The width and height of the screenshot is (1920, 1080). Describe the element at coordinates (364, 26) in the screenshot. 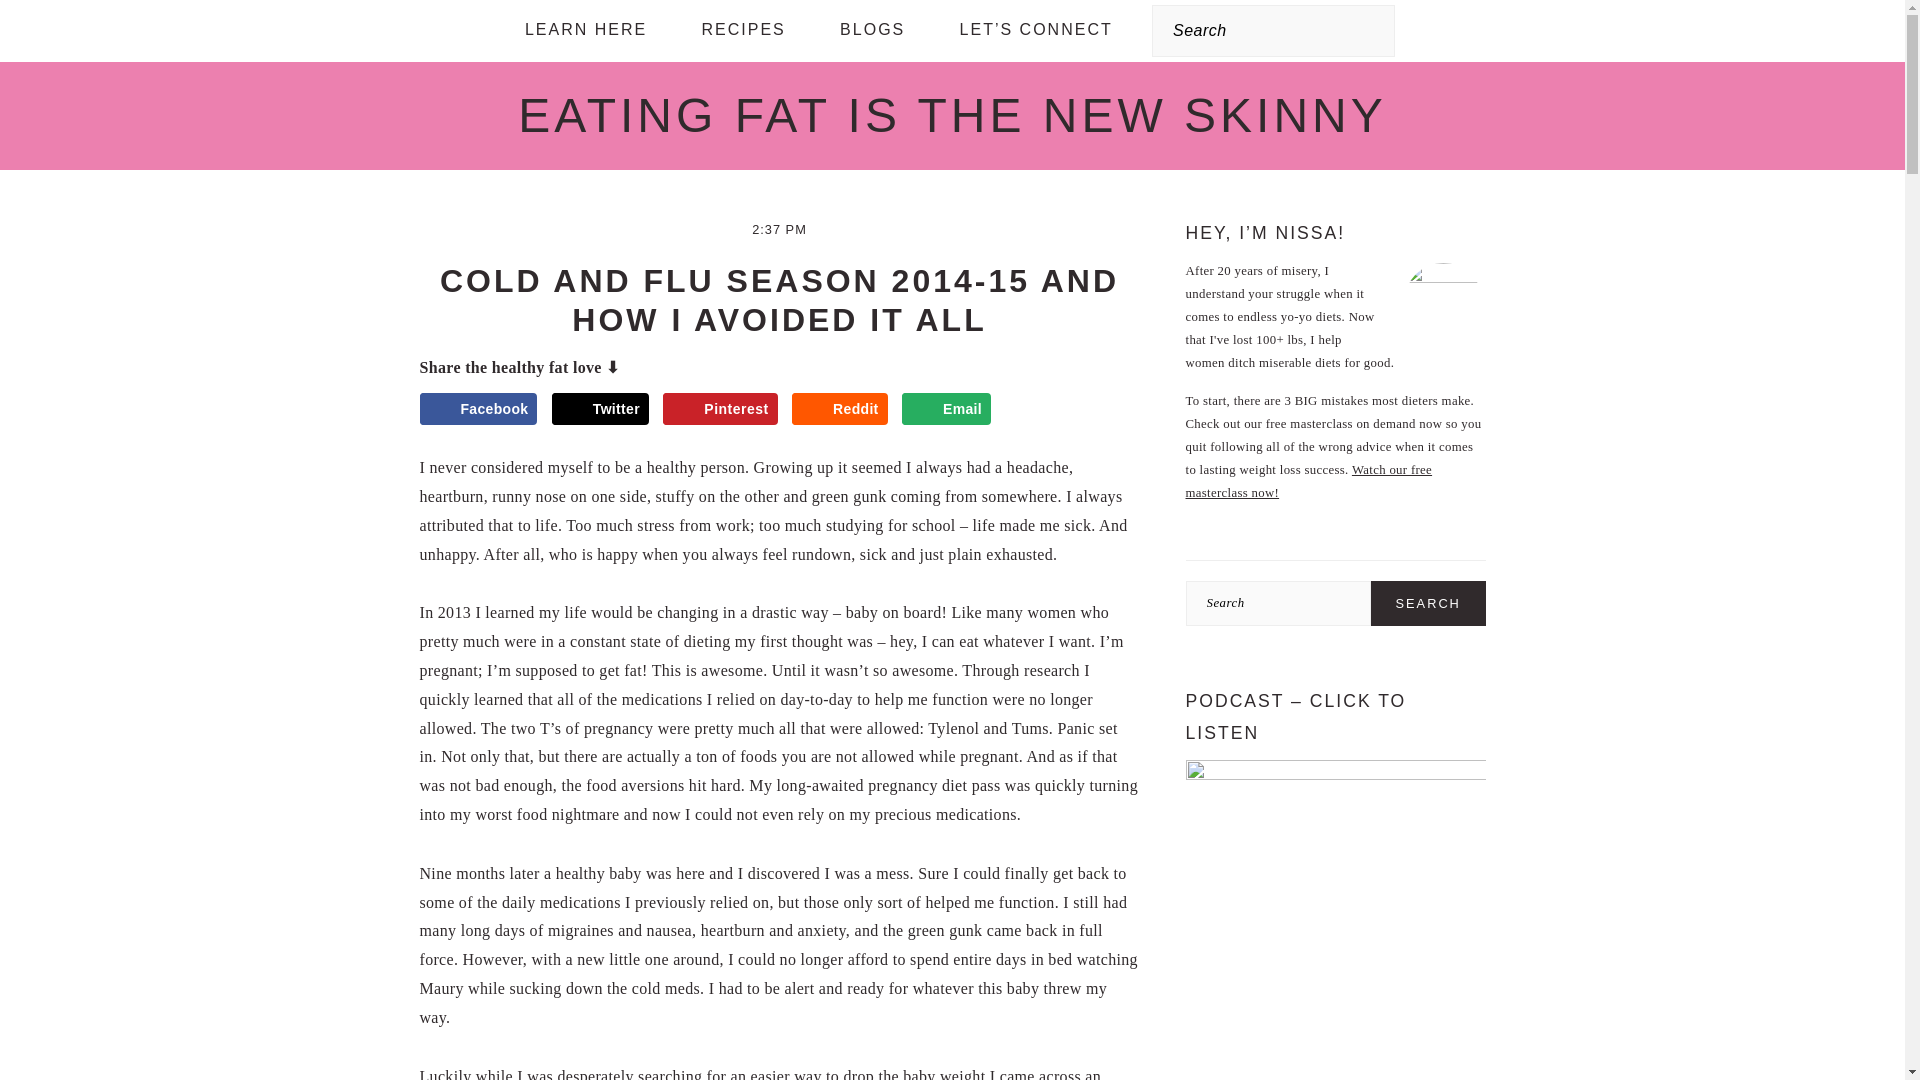

I see `Search` at that location.